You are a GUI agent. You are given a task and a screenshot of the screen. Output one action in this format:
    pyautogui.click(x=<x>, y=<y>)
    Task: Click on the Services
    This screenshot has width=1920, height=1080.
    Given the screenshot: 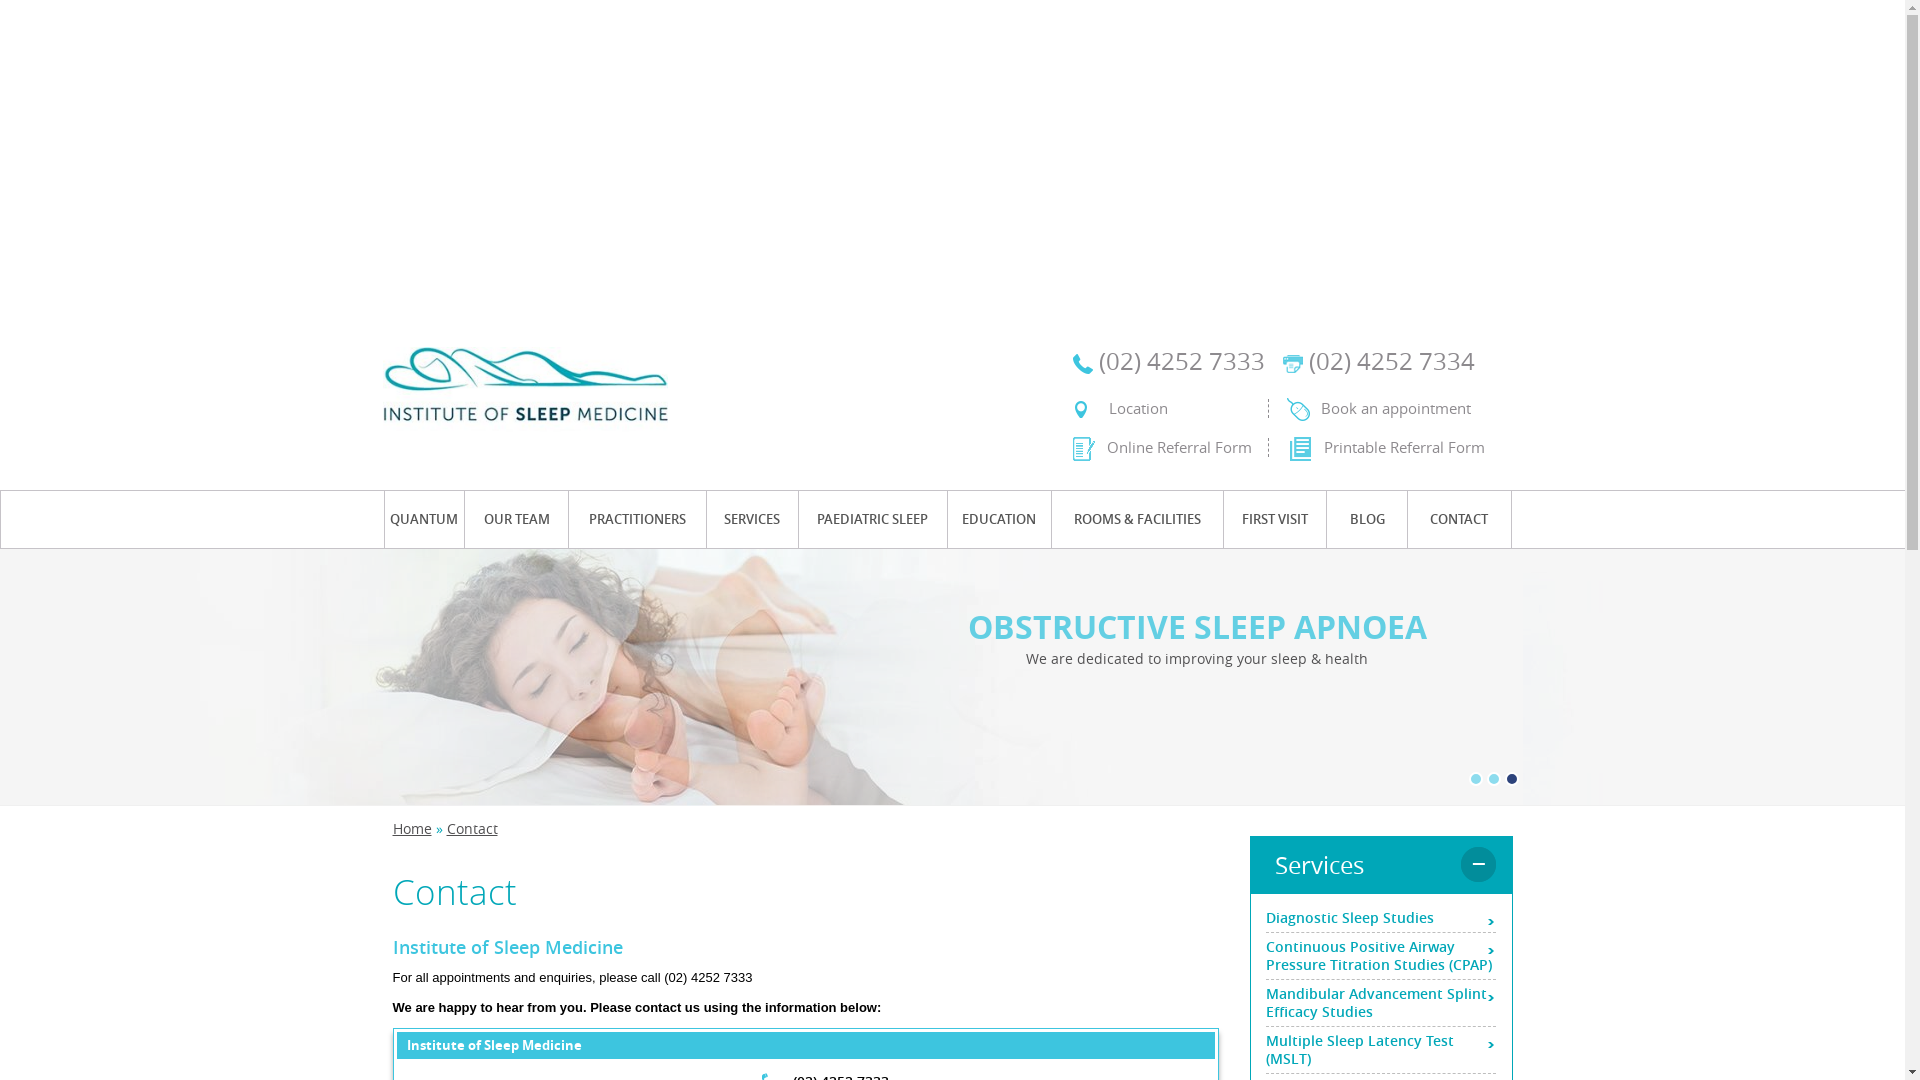 What is the action you would take?
    pyautogui.click(x=1380, y=865)
    